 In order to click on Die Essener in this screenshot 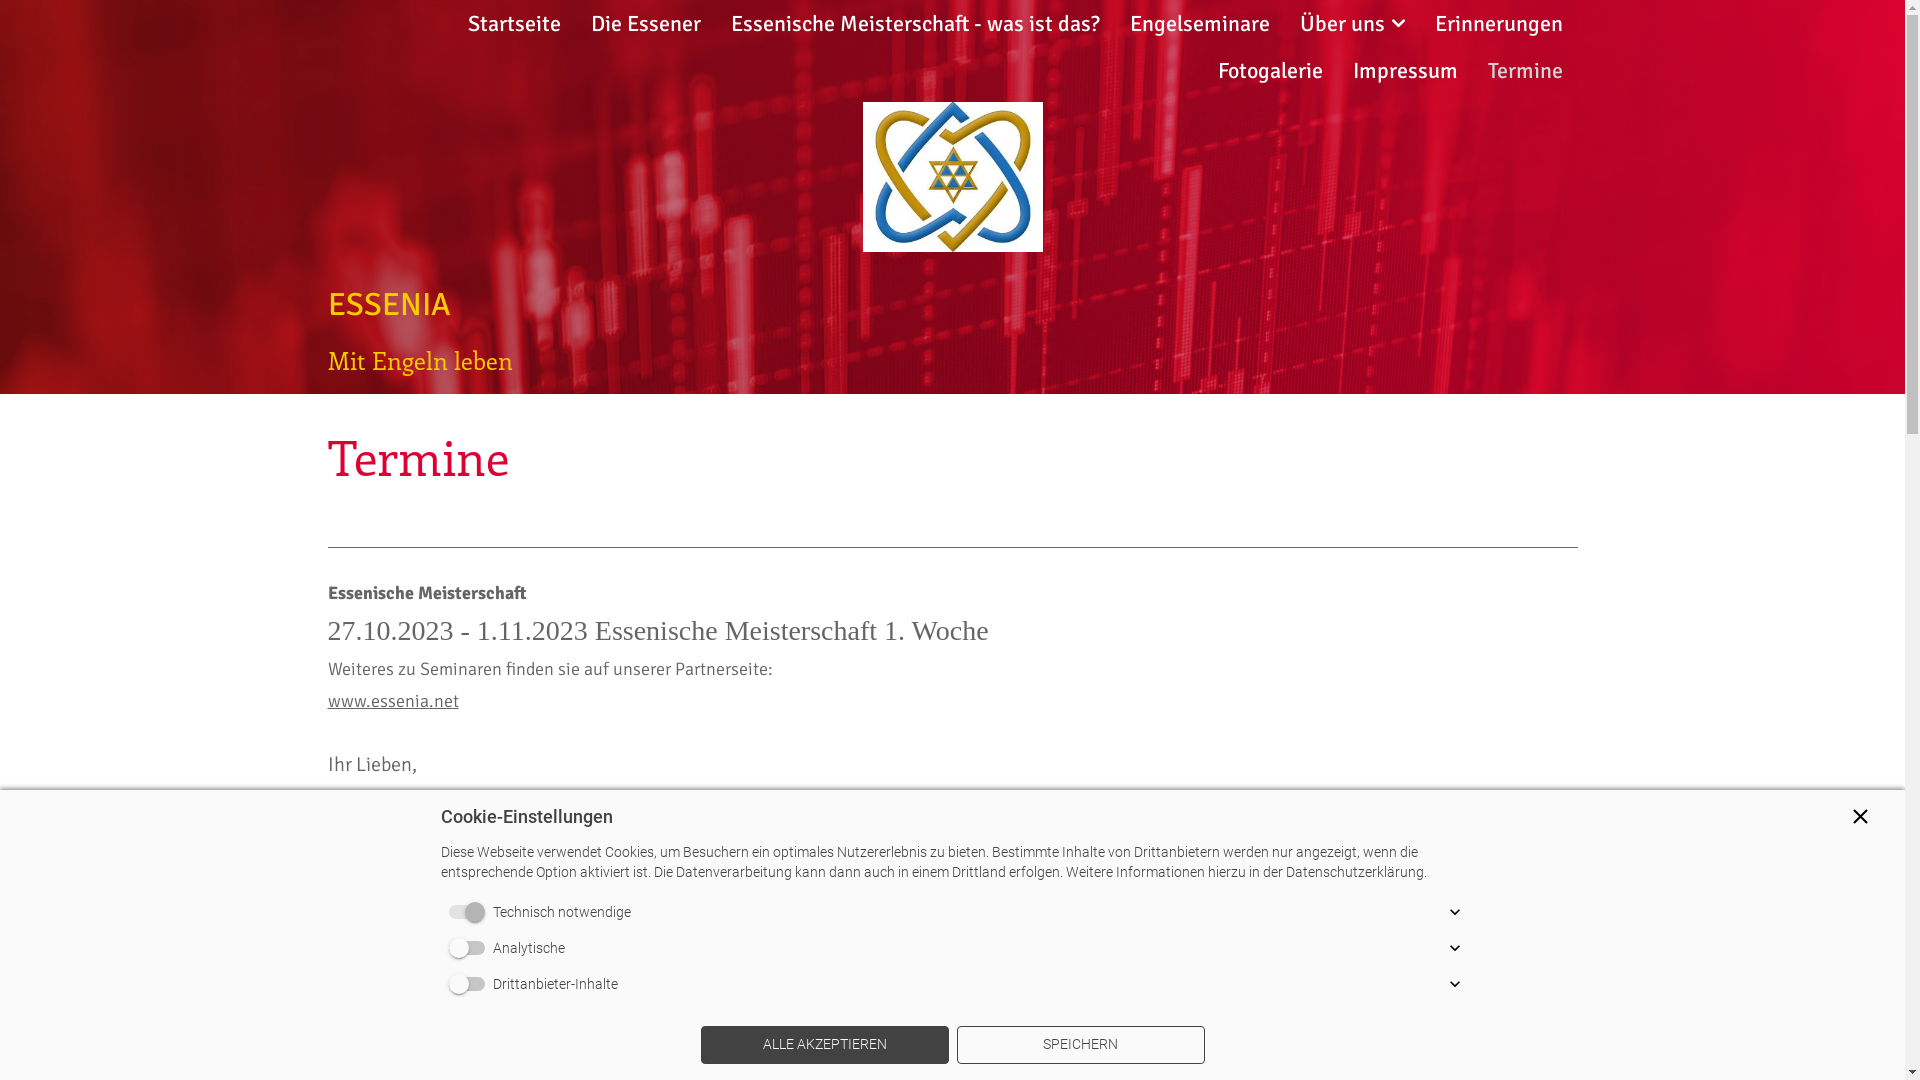, I will do `click(645, 24)`.